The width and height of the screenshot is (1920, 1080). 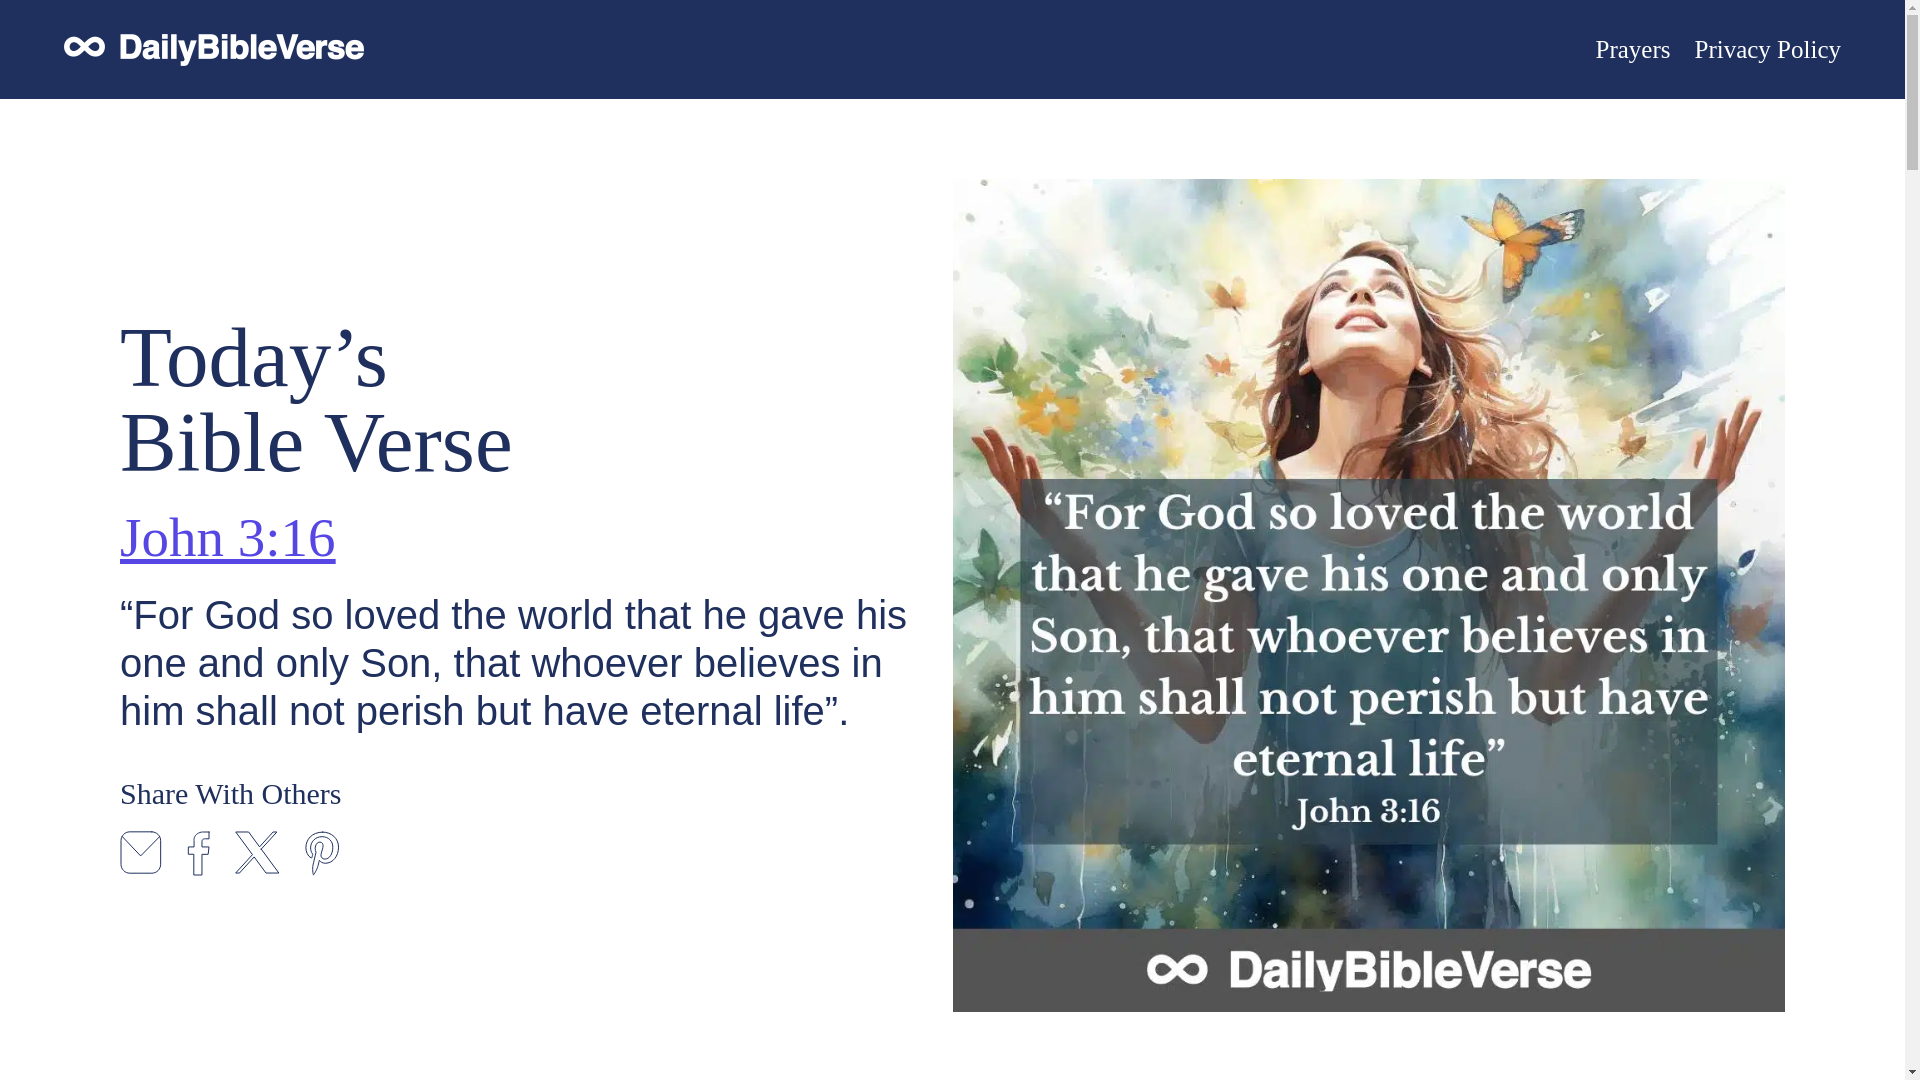 I want to click on John 3:16, so click(x=226, y=536).